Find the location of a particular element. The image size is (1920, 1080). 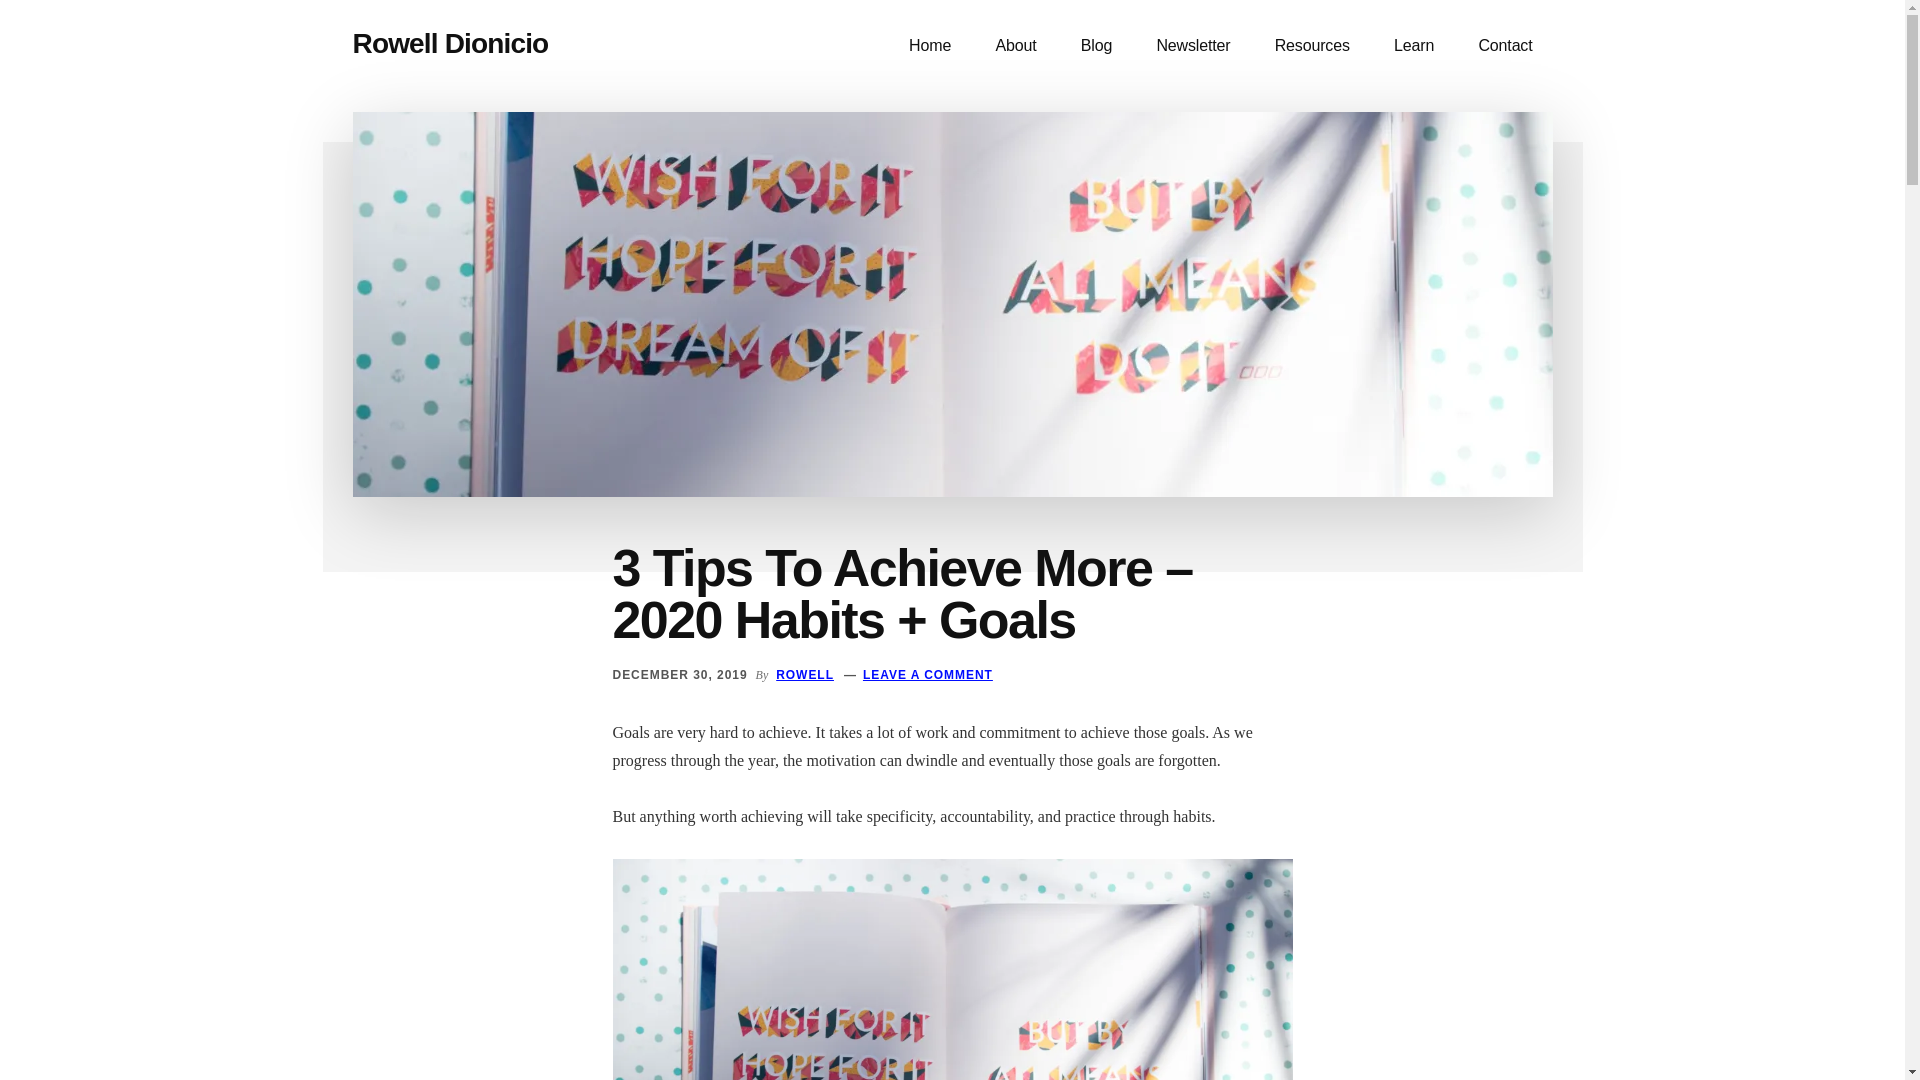

Rowell Dionicio is located at coordinates (449, 44).